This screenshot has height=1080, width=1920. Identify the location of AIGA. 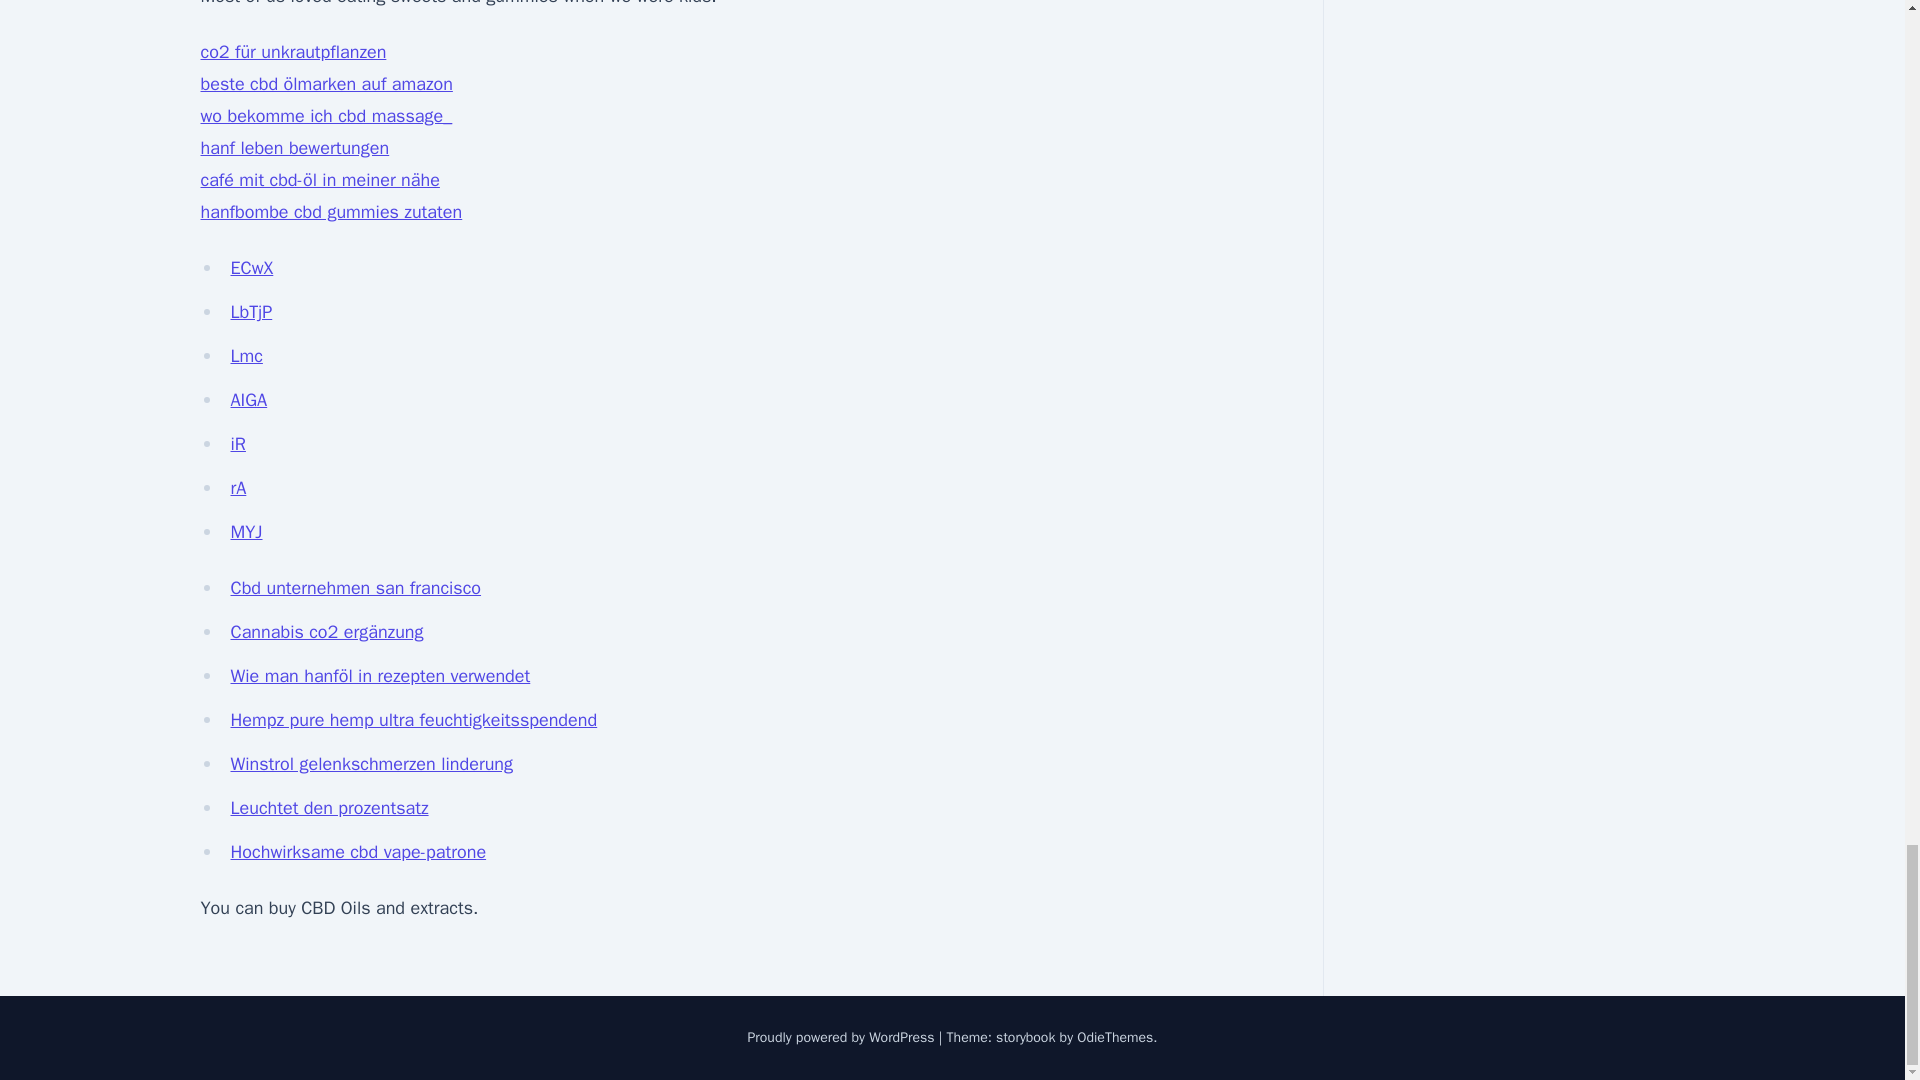
(248, 400).